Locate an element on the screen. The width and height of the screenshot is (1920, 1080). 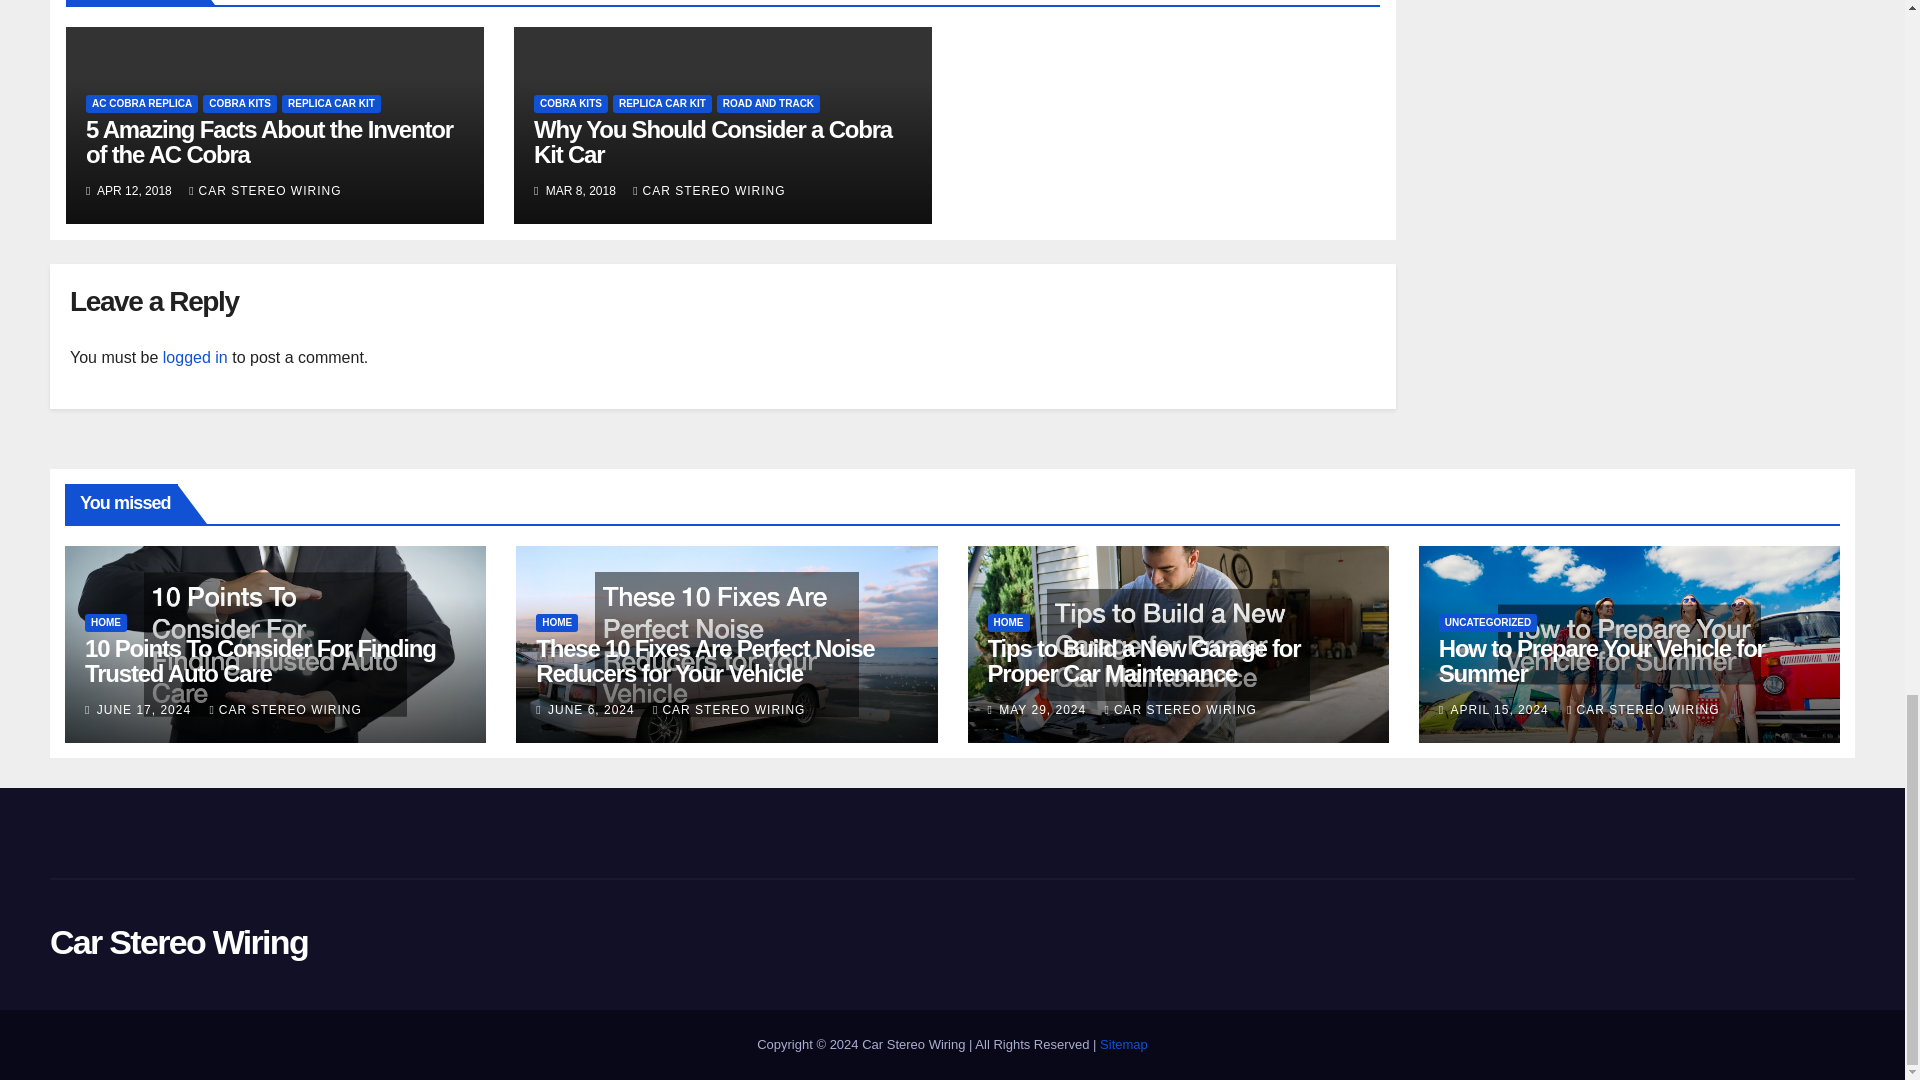
Permalink to: Why You Should Consider a Cobra Kit Car is located at coordinates (712, 142).